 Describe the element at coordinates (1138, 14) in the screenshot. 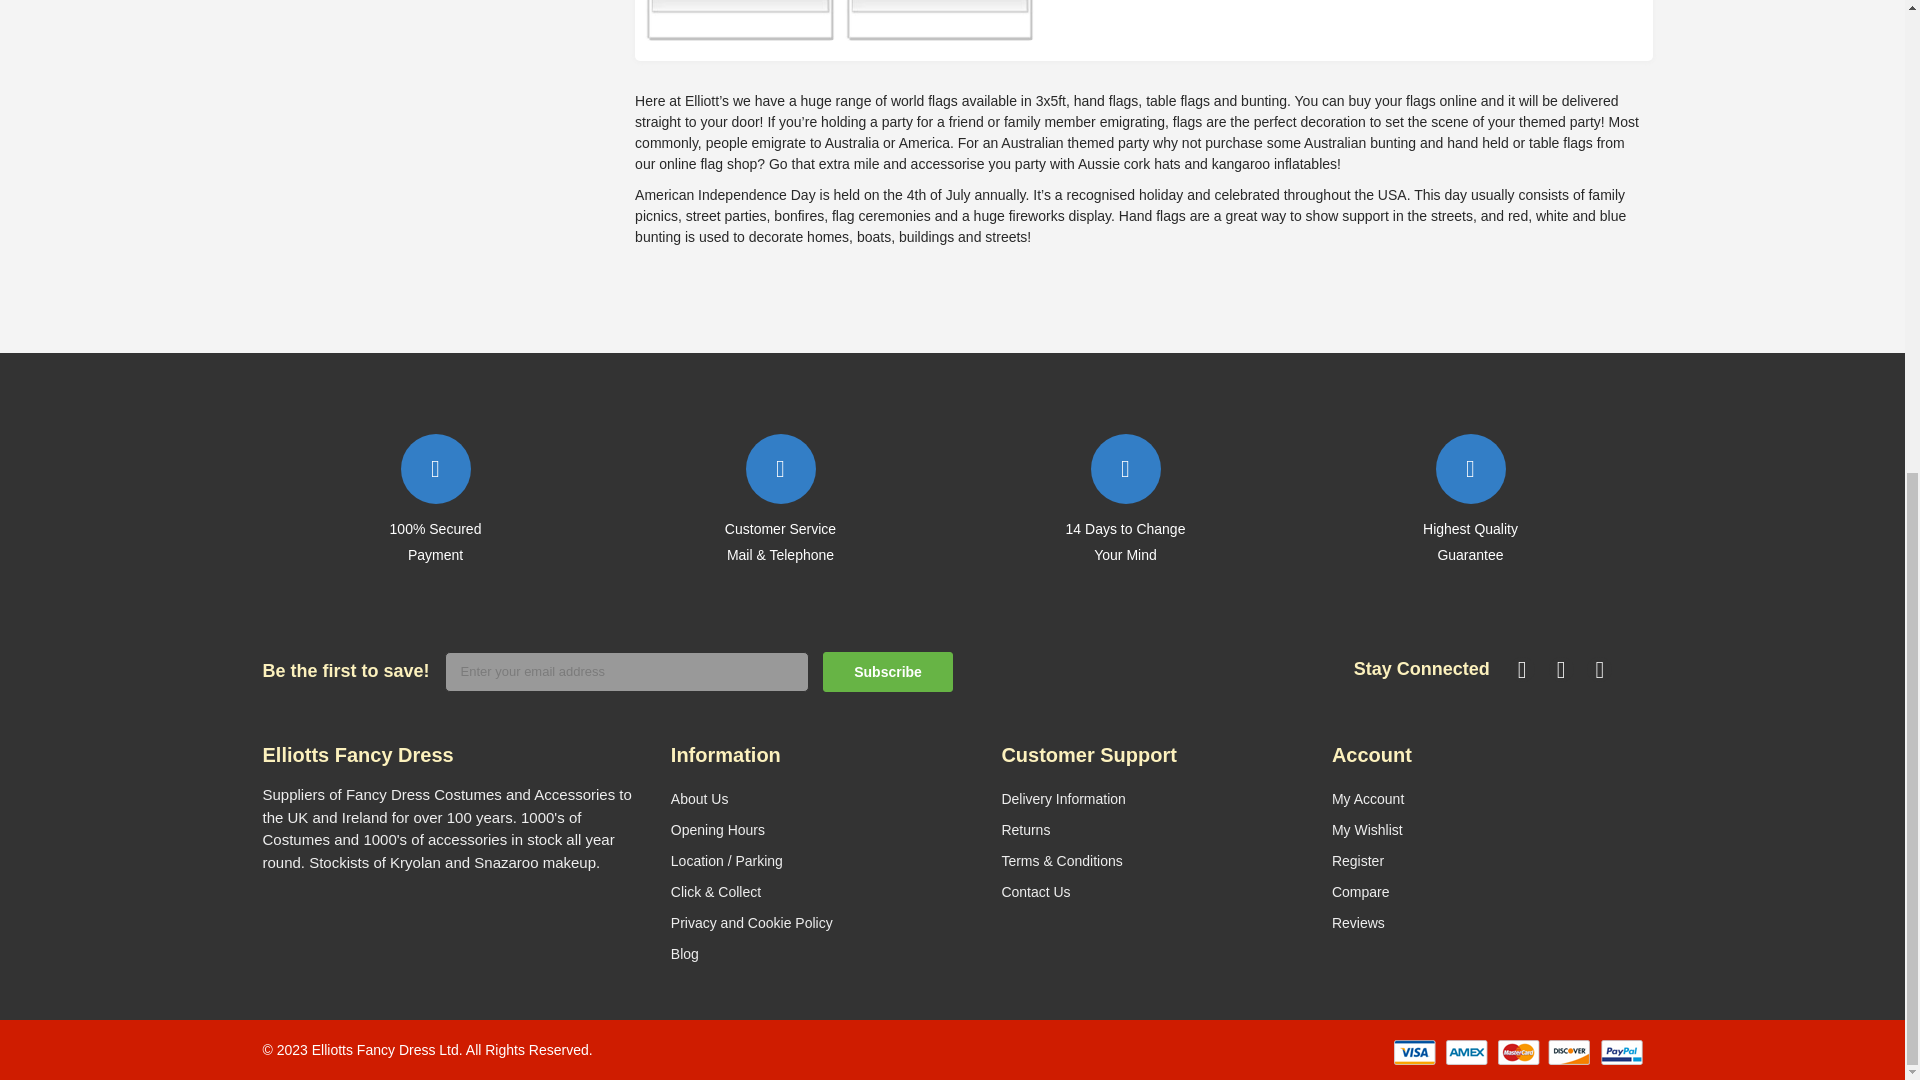

I see `Caribbean` at that location.